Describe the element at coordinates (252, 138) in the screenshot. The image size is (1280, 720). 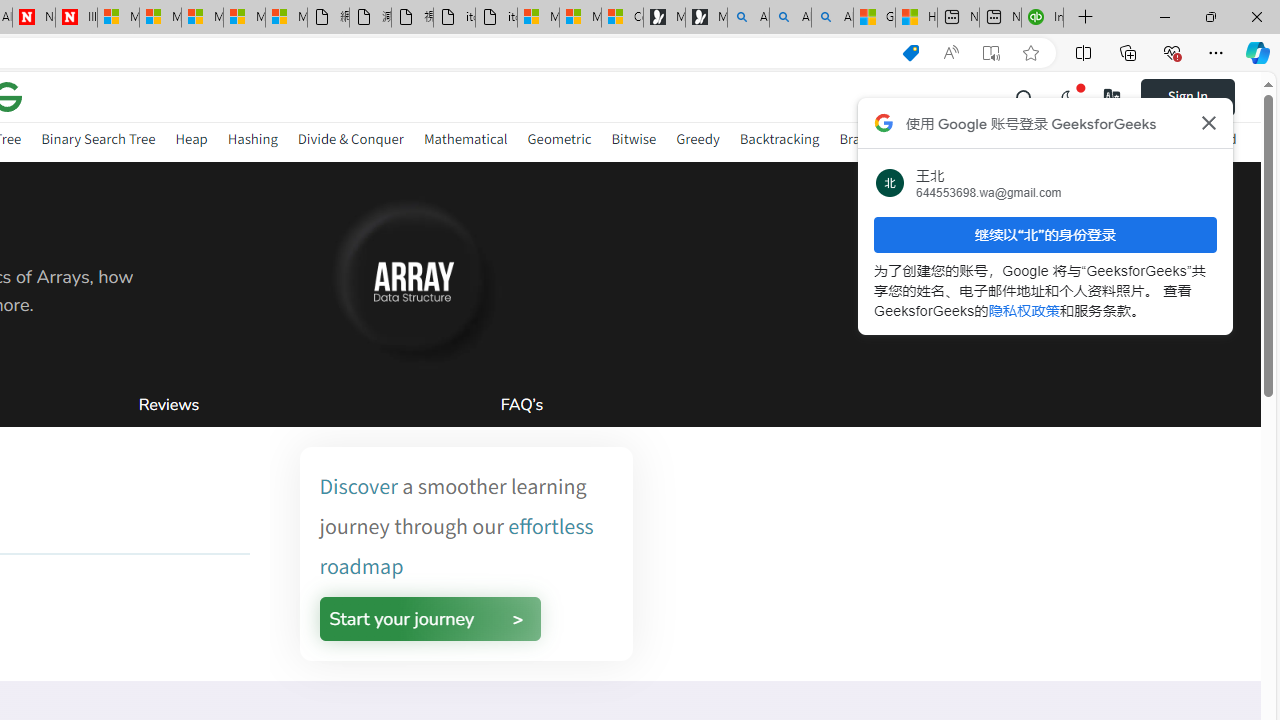
I see `Hashing` at that location.